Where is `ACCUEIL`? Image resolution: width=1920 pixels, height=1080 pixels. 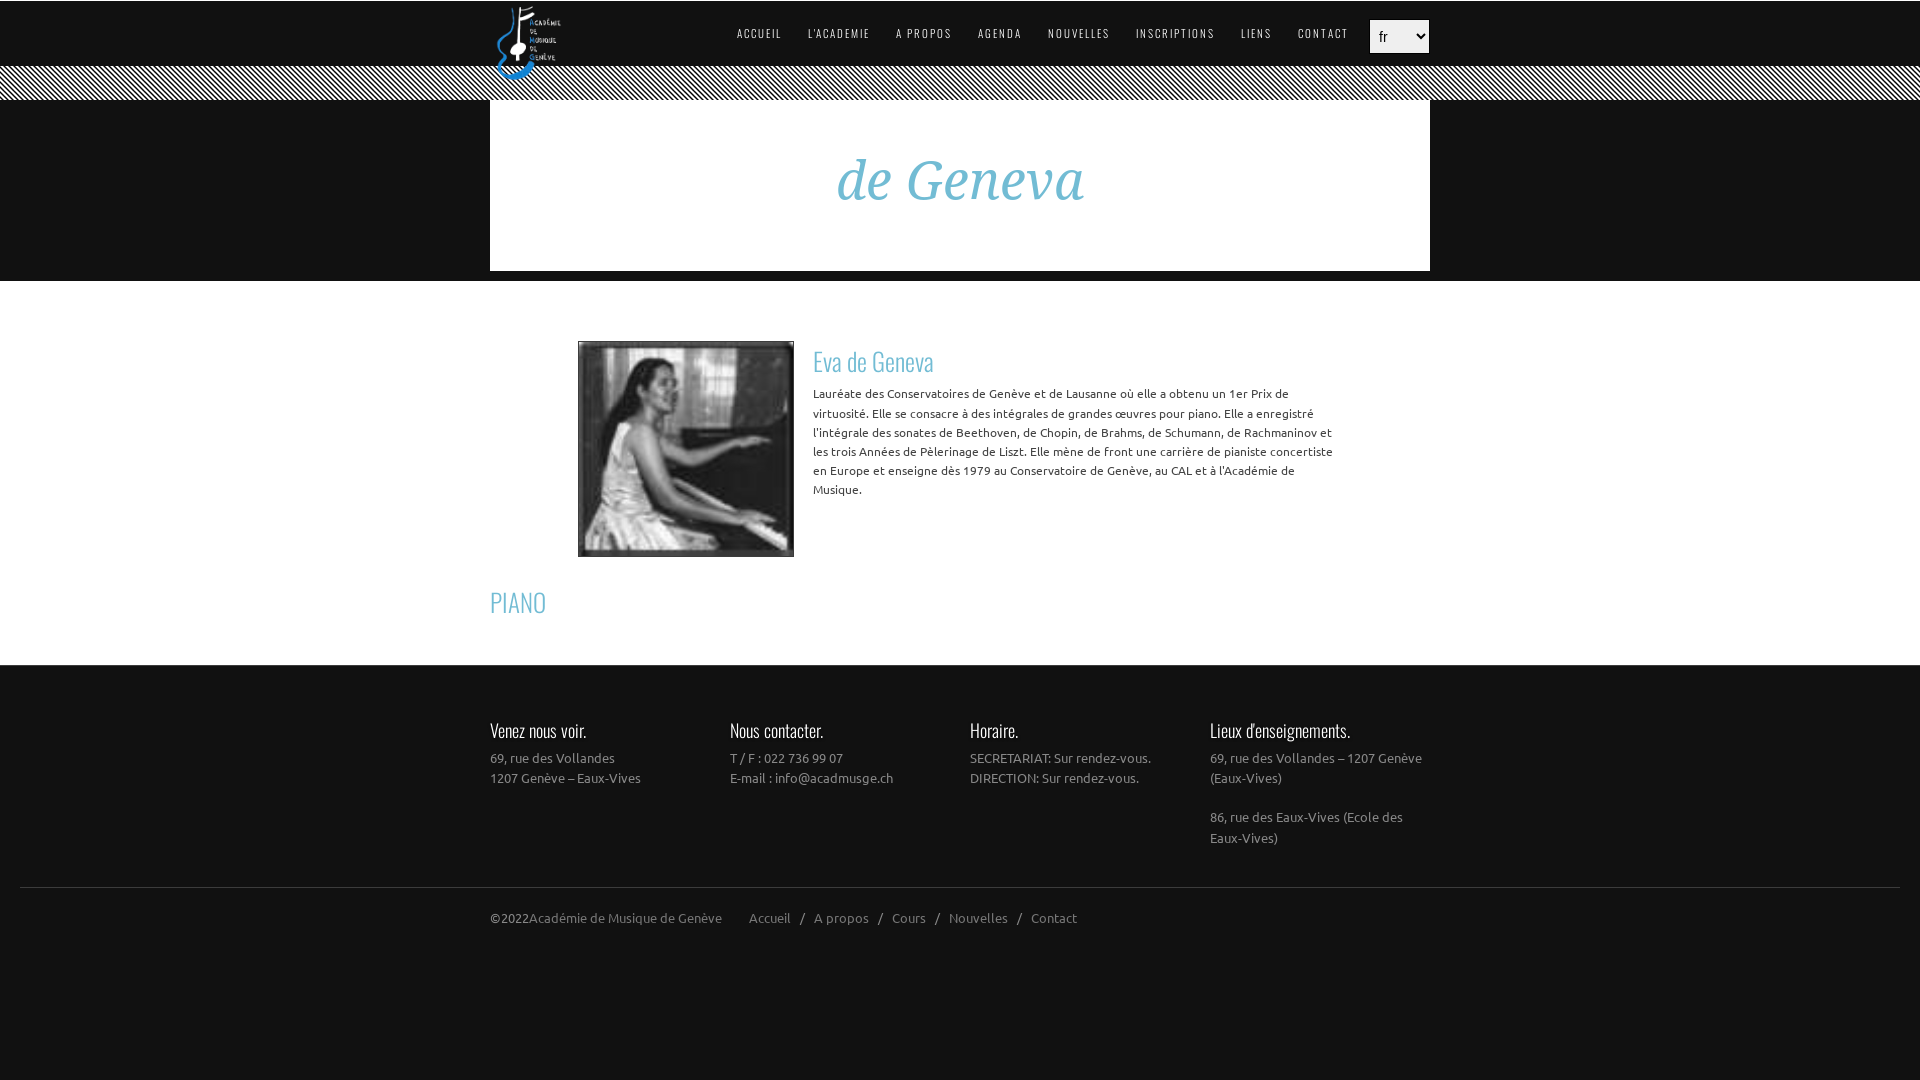 ACCUEIL is located at coordinates (747, 33).